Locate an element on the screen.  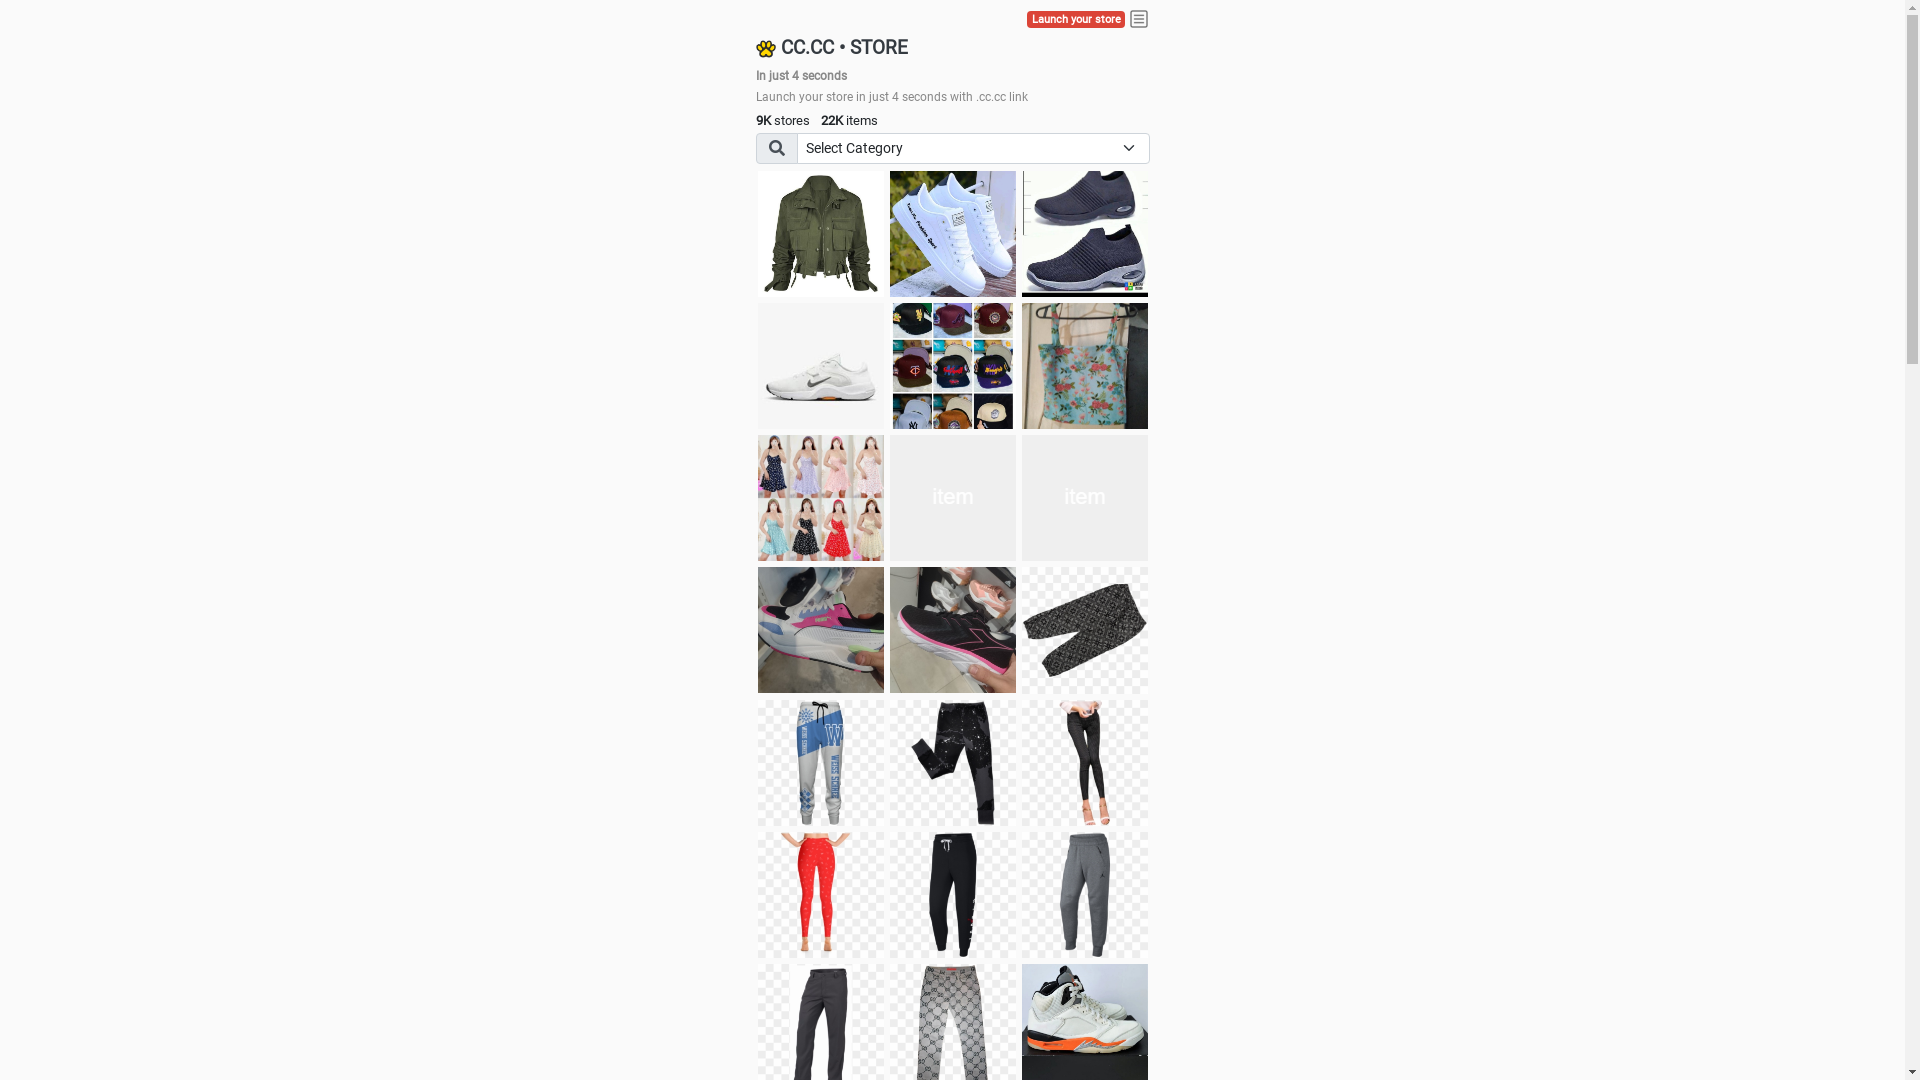
Pant is located at coordinates (953, 763).